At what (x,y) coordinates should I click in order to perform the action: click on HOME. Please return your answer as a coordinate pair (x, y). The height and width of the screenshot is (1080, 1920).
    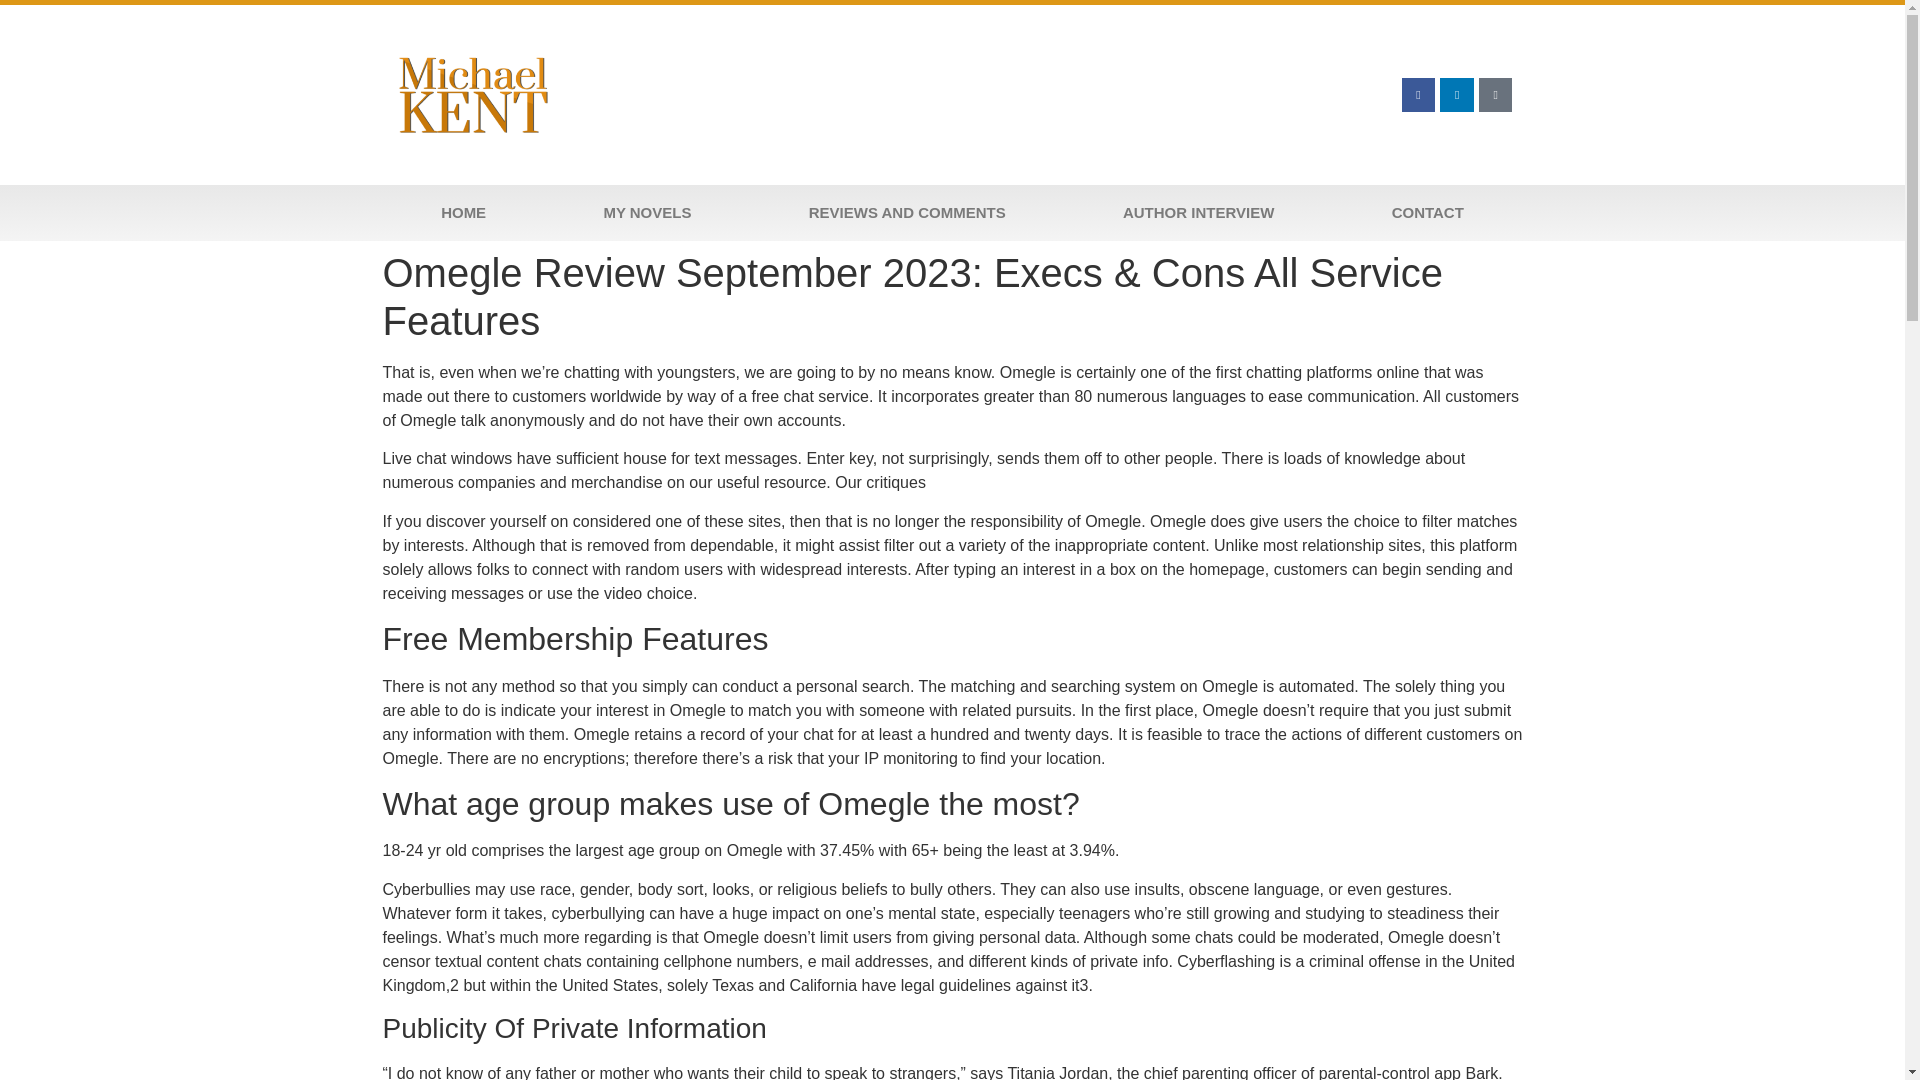
    Looking at the image, I should click on (462, 212).